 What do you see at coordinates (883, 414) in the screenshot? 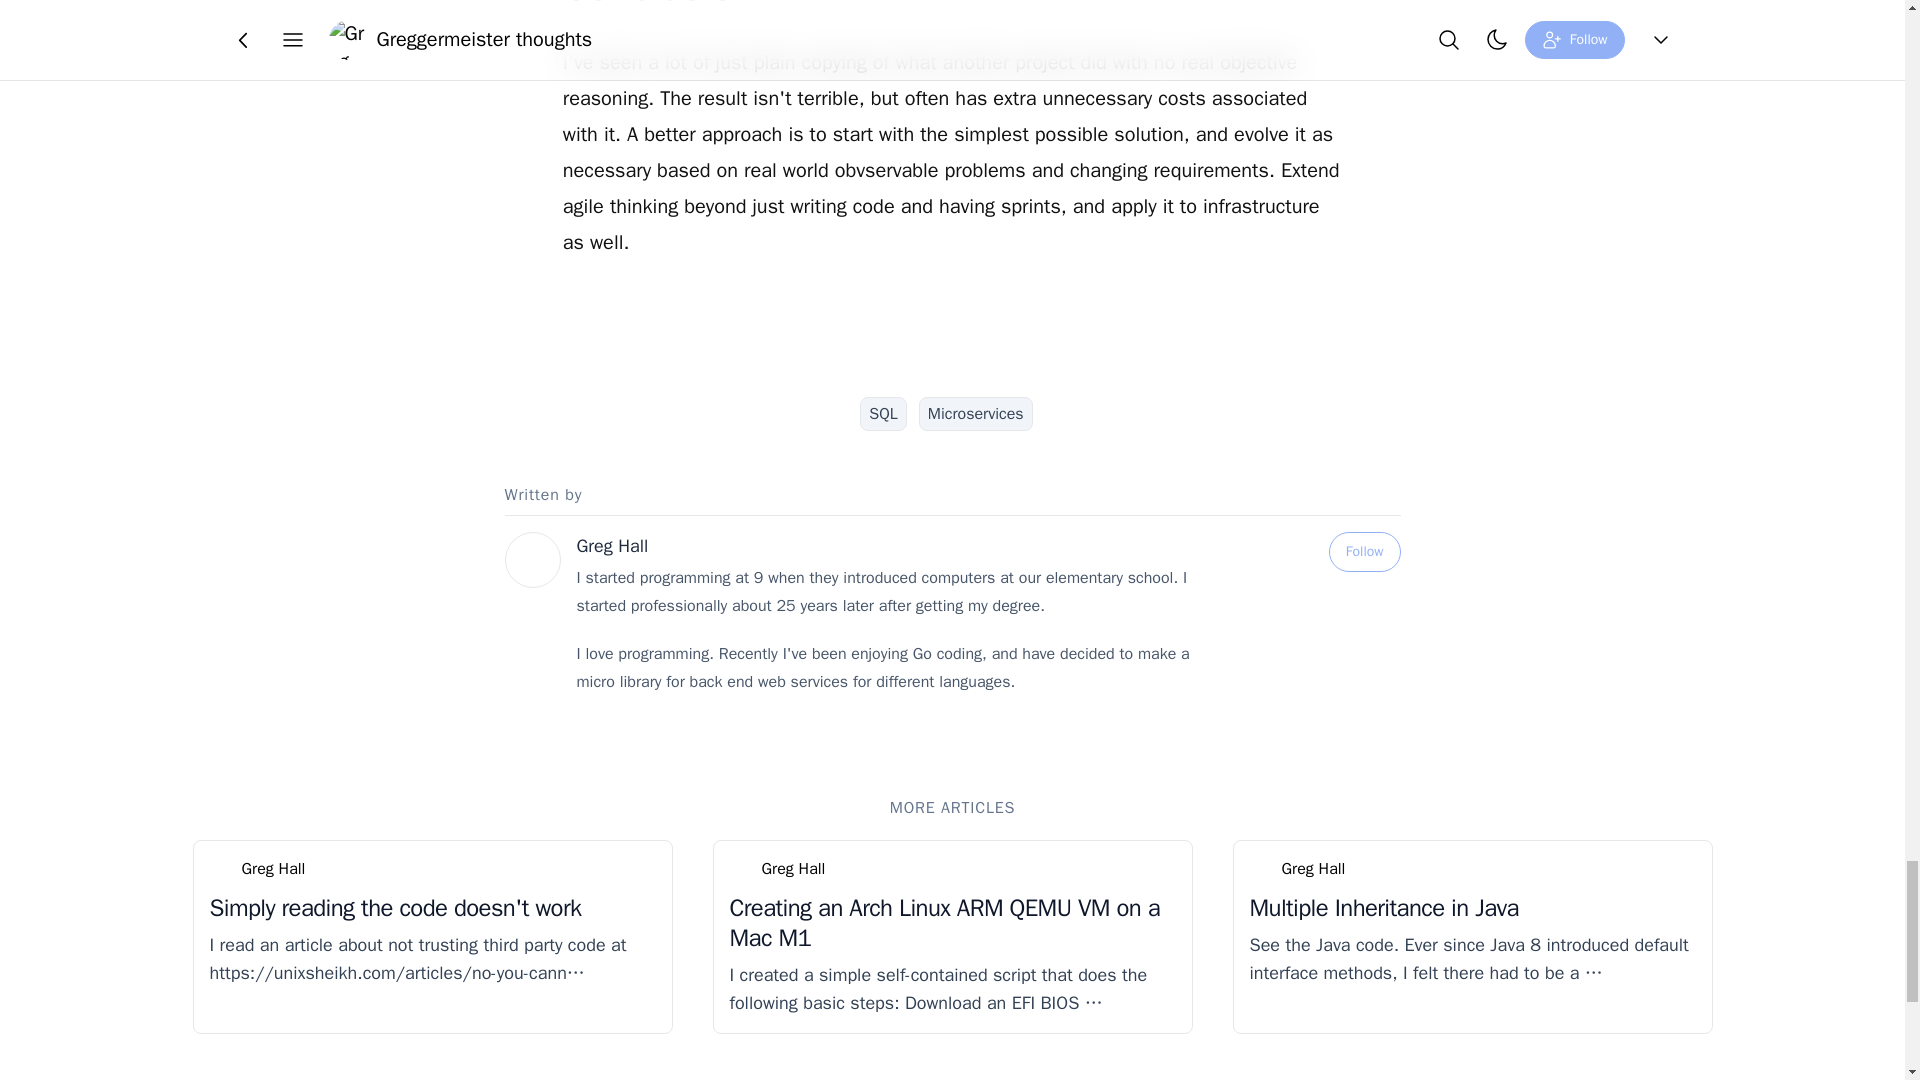
I see `SQL` at bounding box center [883, 414].